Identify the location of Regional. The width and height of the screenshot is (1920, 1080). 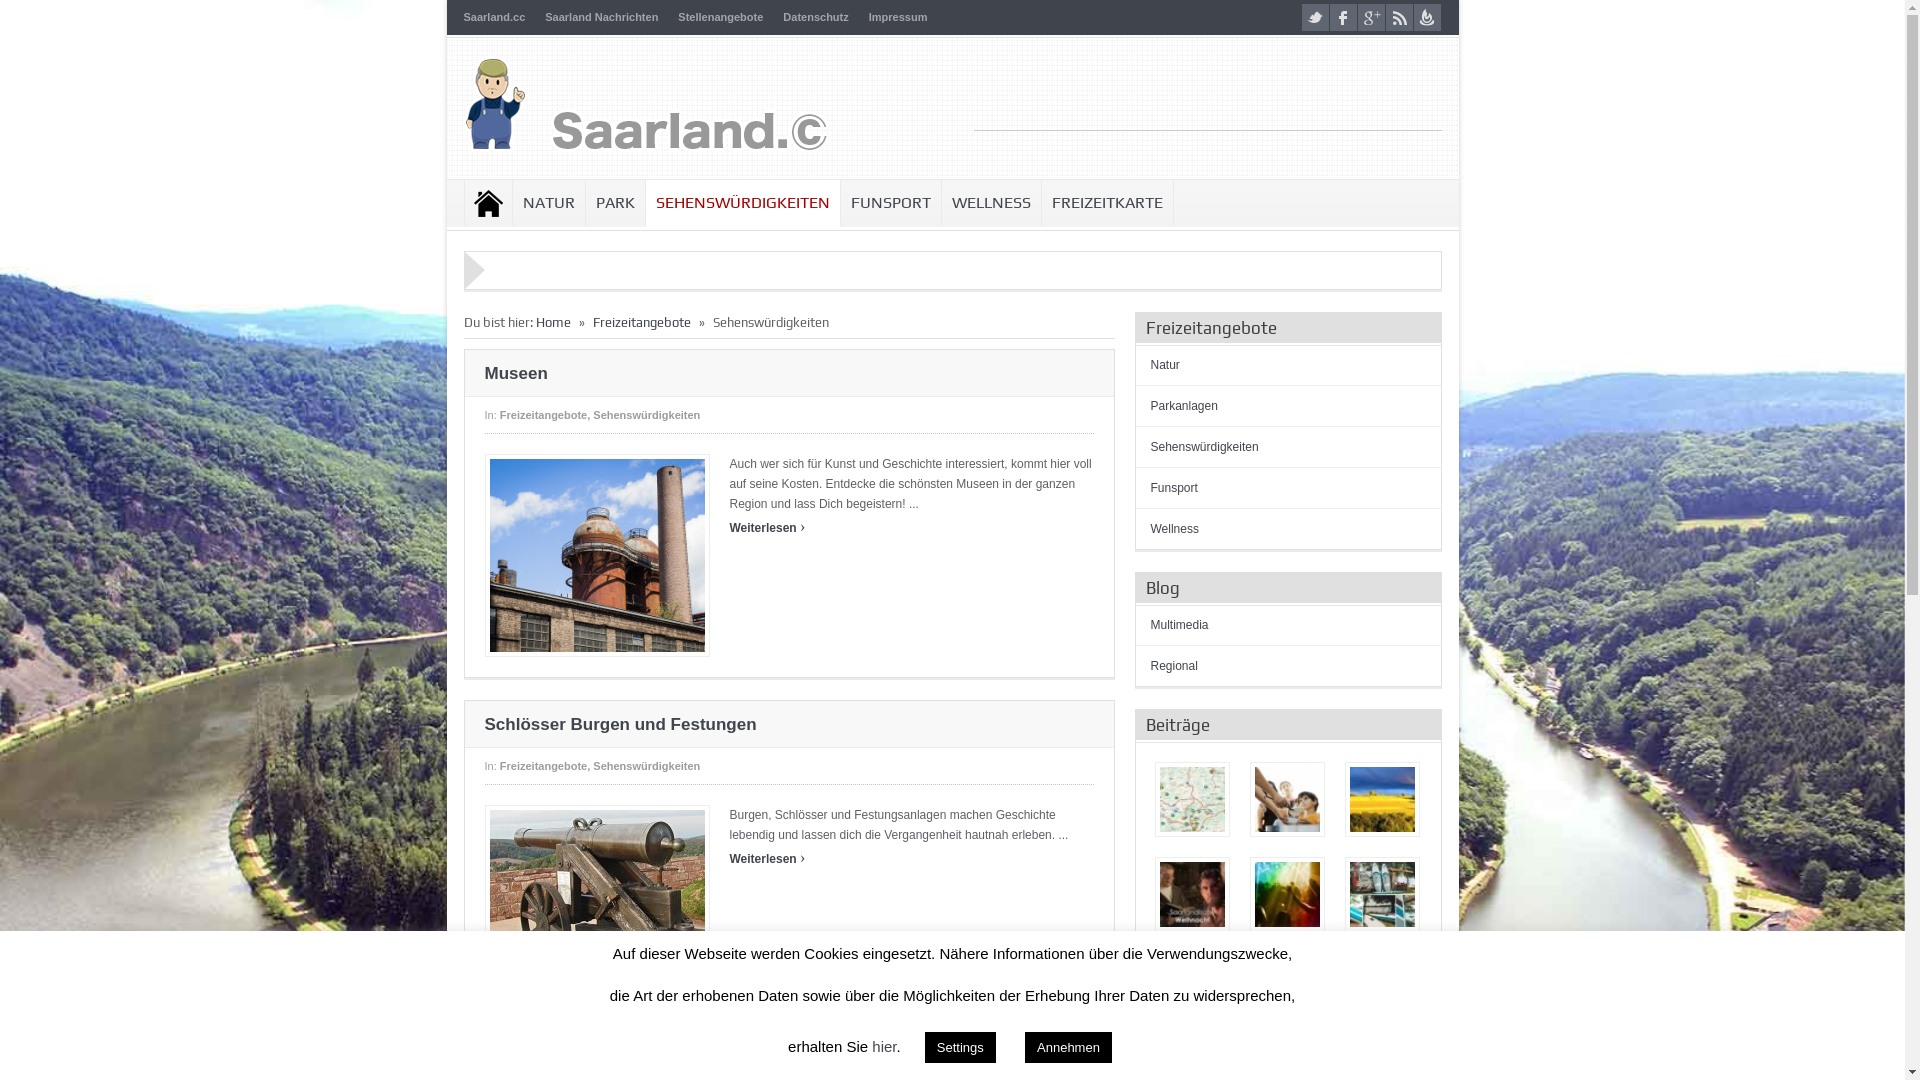
(1174, 666).